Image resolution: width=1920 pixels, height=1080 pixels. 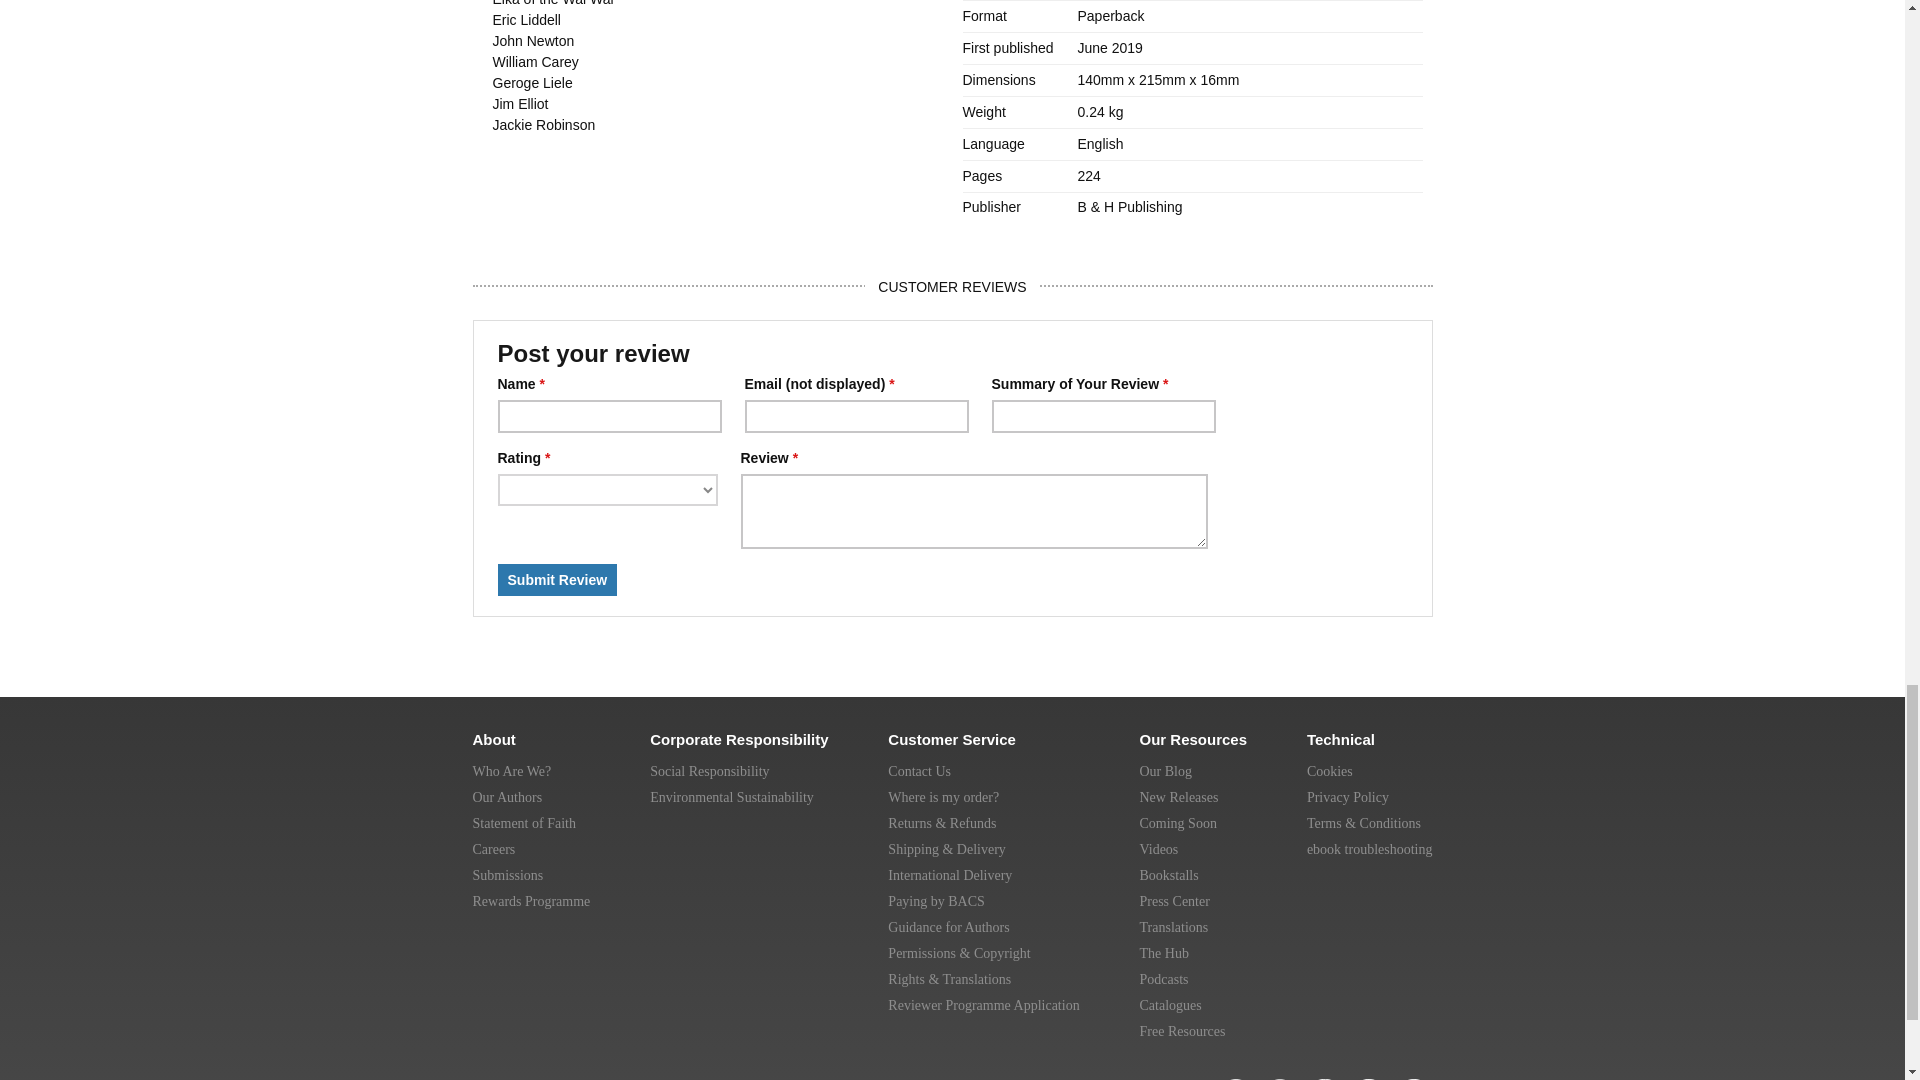 I want to click on Submit Review, so click(x=558, y=580).